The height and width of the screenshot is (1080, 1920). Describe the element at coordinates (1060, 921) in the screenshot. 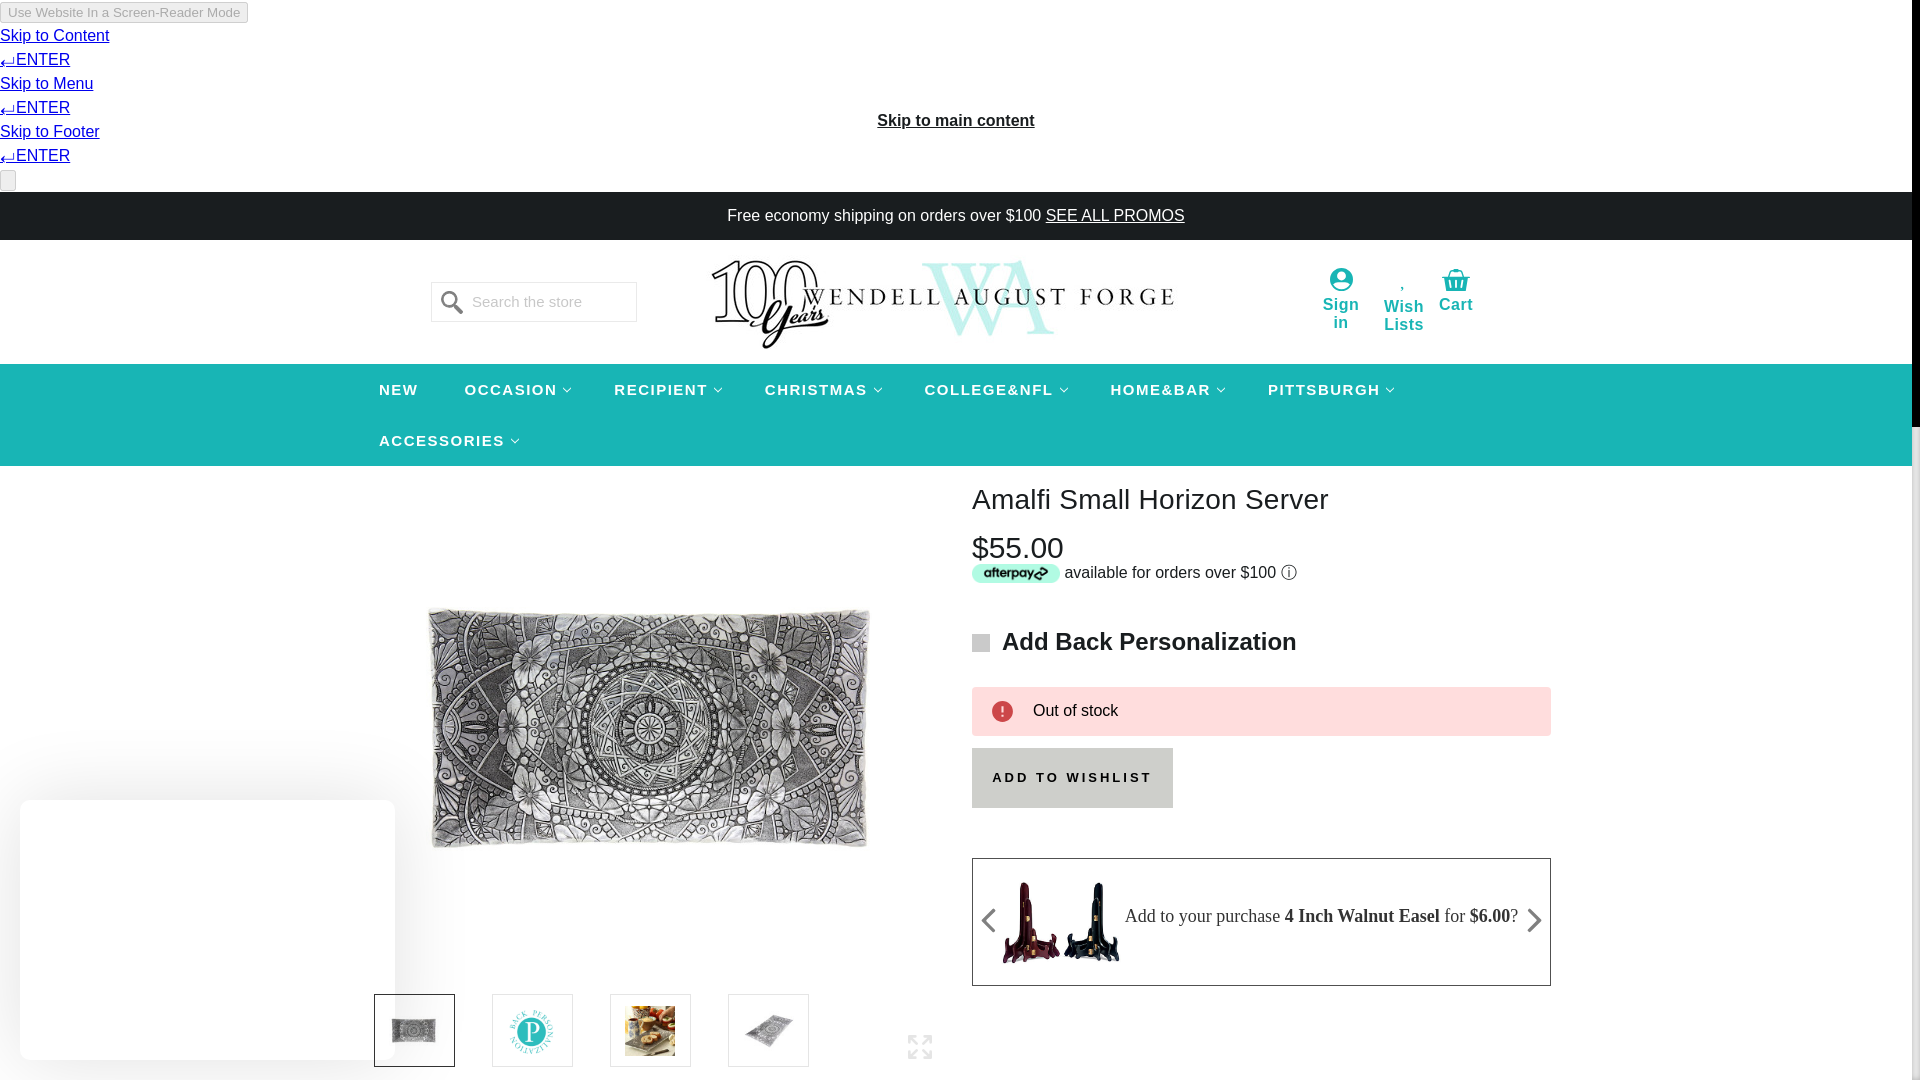

I see `4 Inch Walnut Easel` at that location.